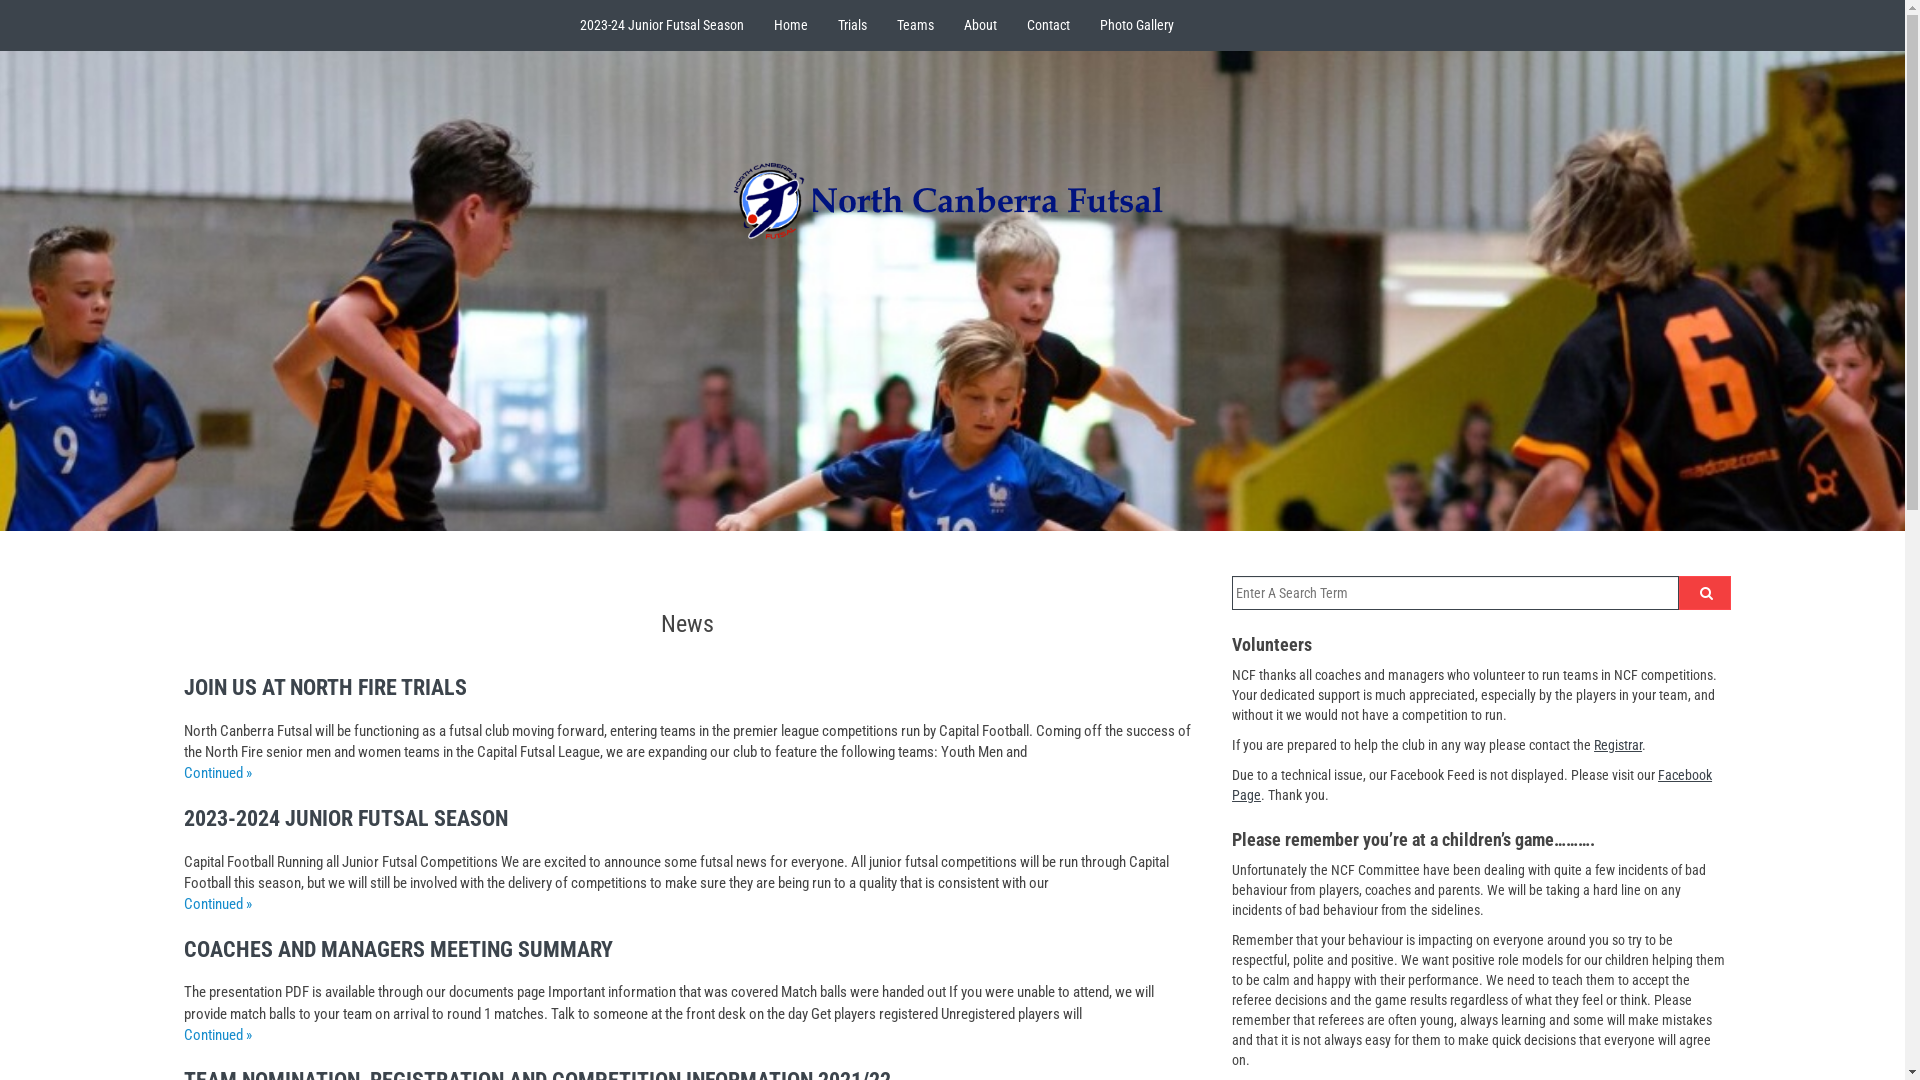 This screenshot has width=1920, height=1080. I want to click on Teams, so click(916, 25).